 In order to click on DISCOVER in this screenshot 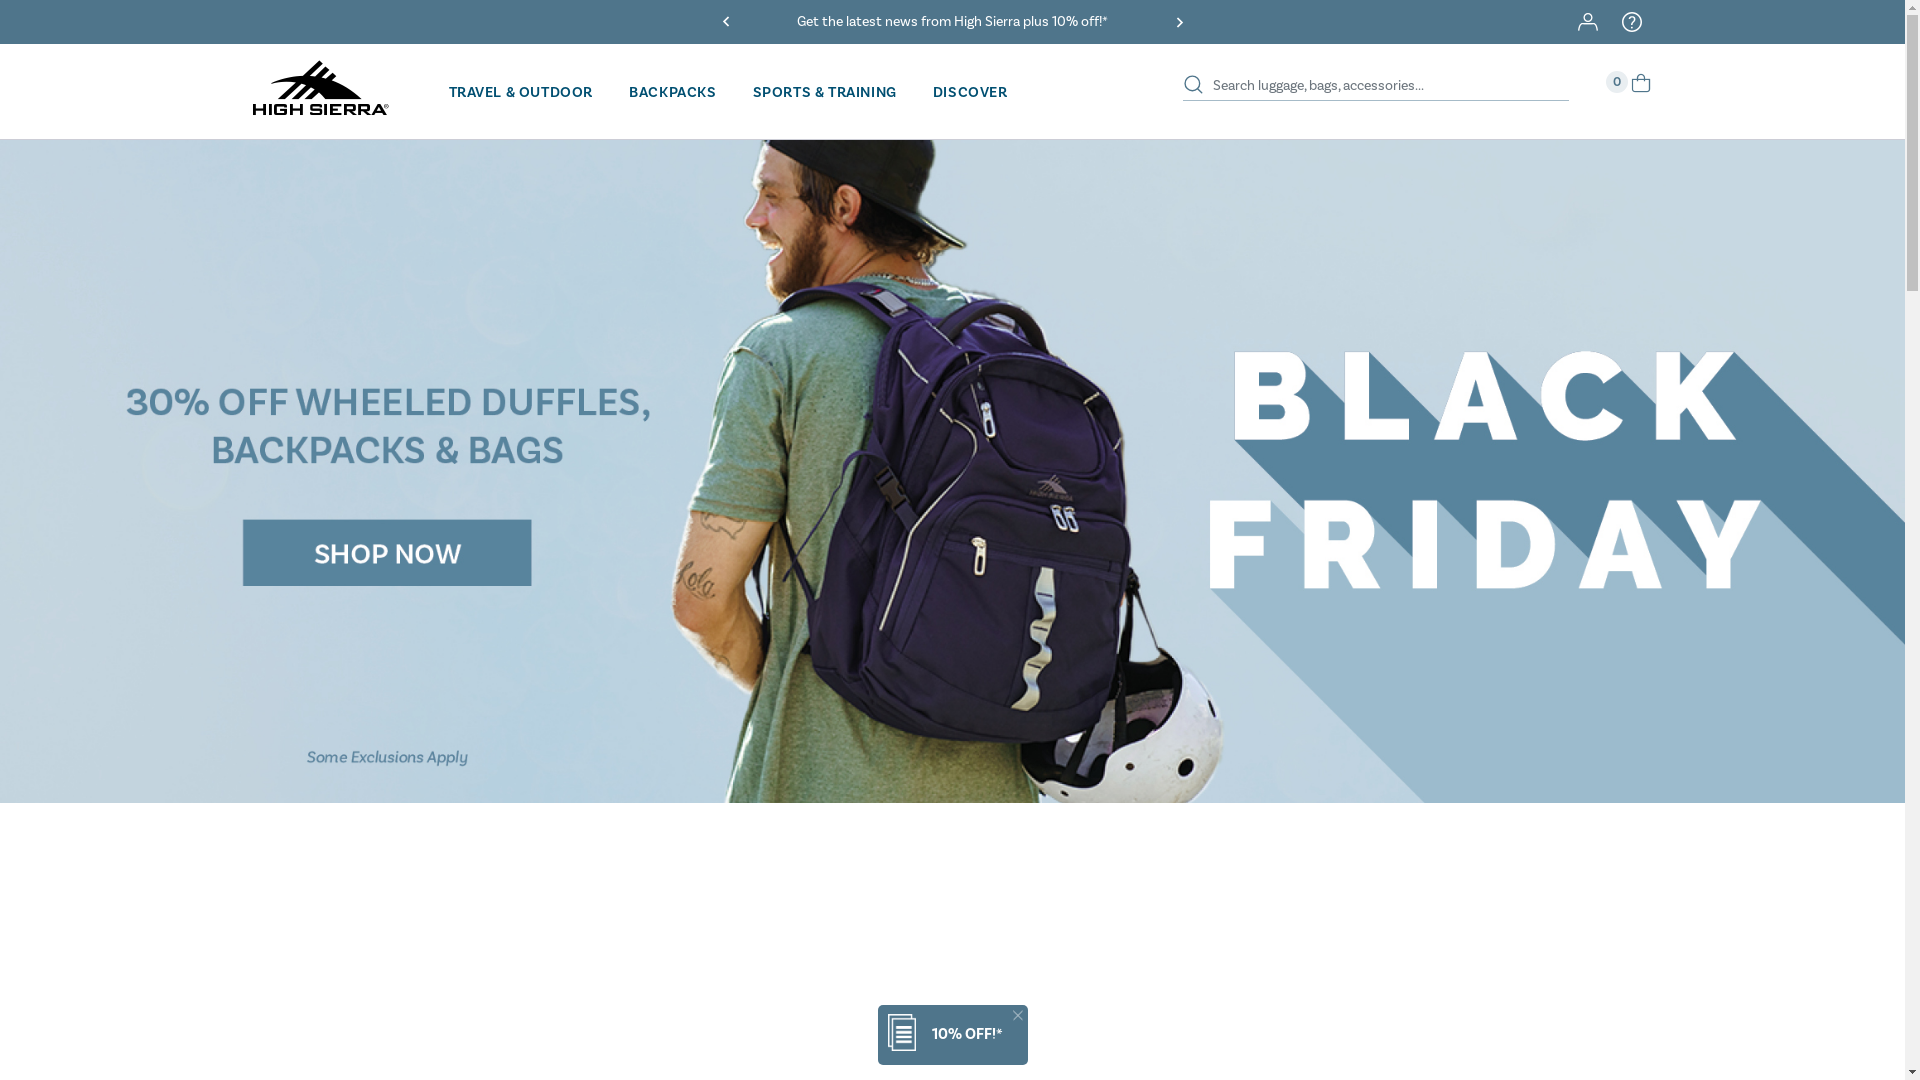, I will do `click(970, 92)`.